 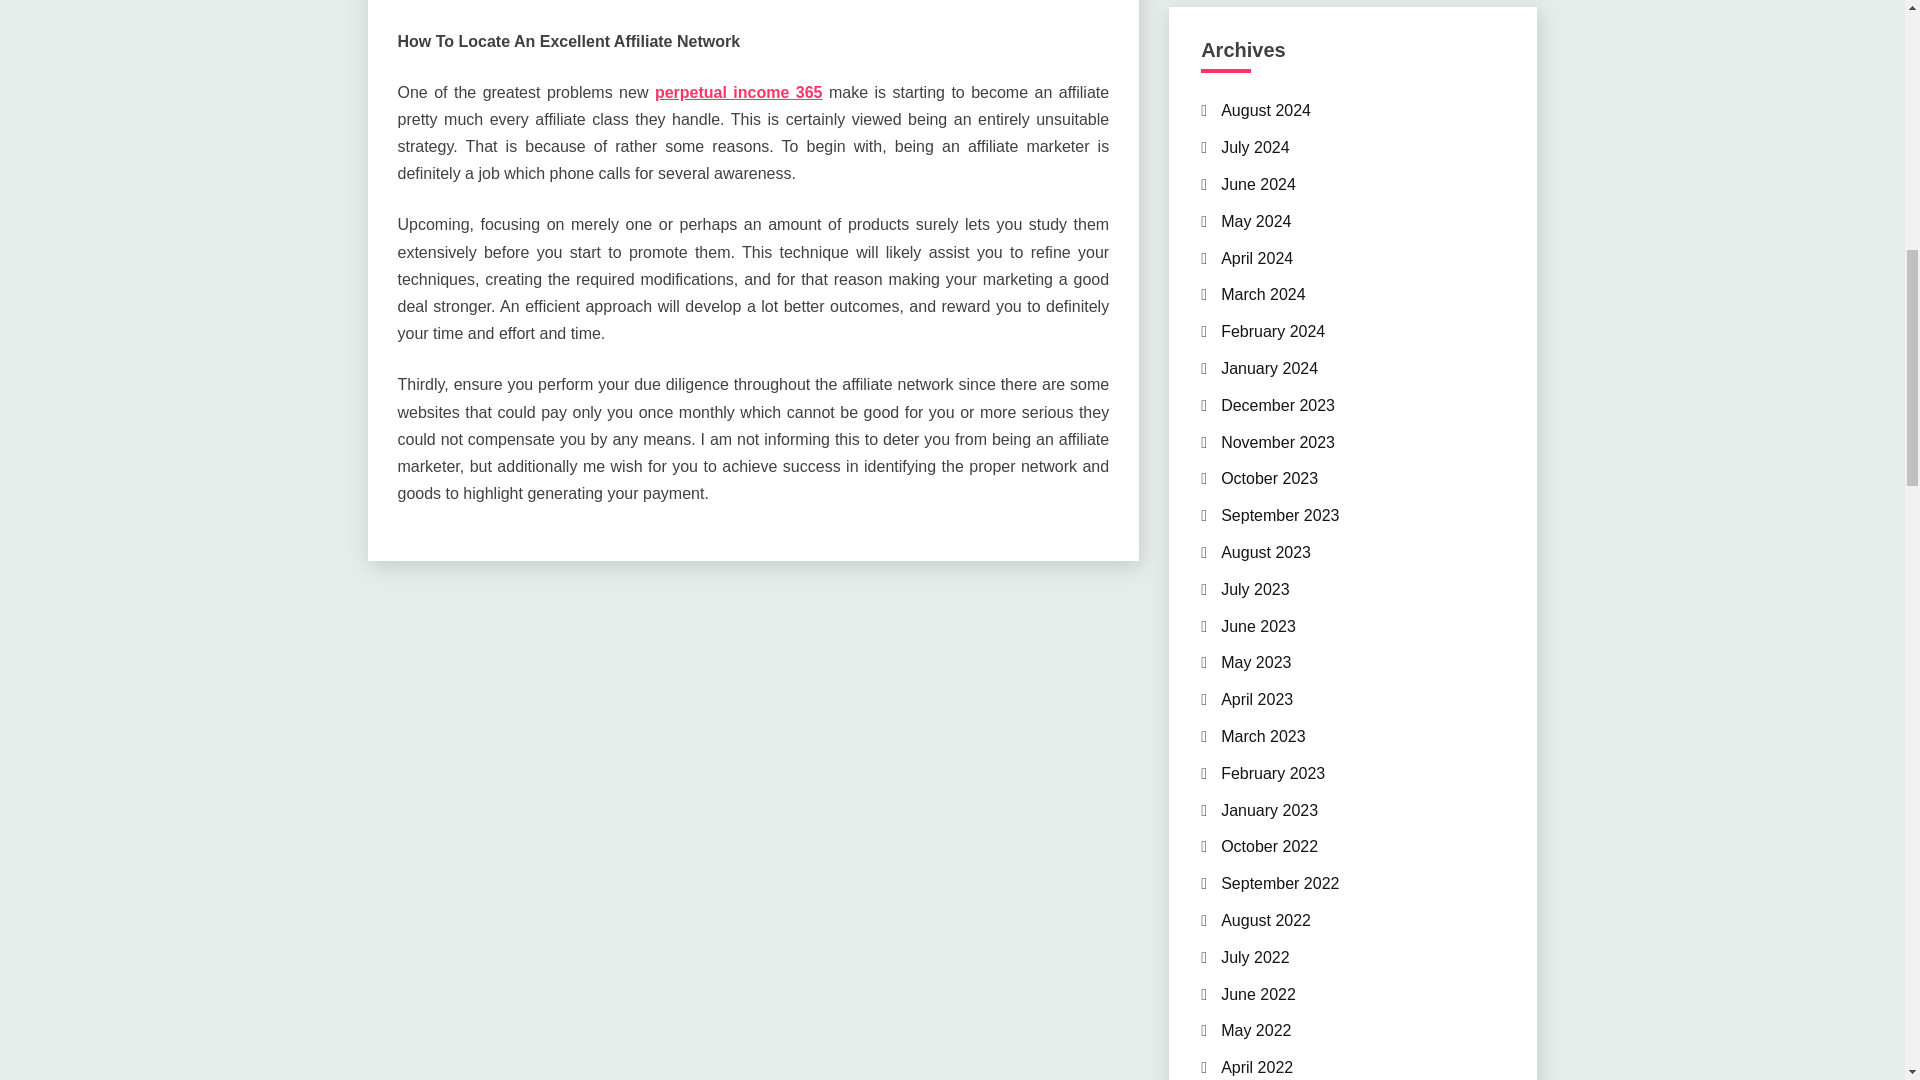 What do you see at coordinates (1263, 294) in the screenshot?
I see `March 2024` at bounding box center [1263, 294].